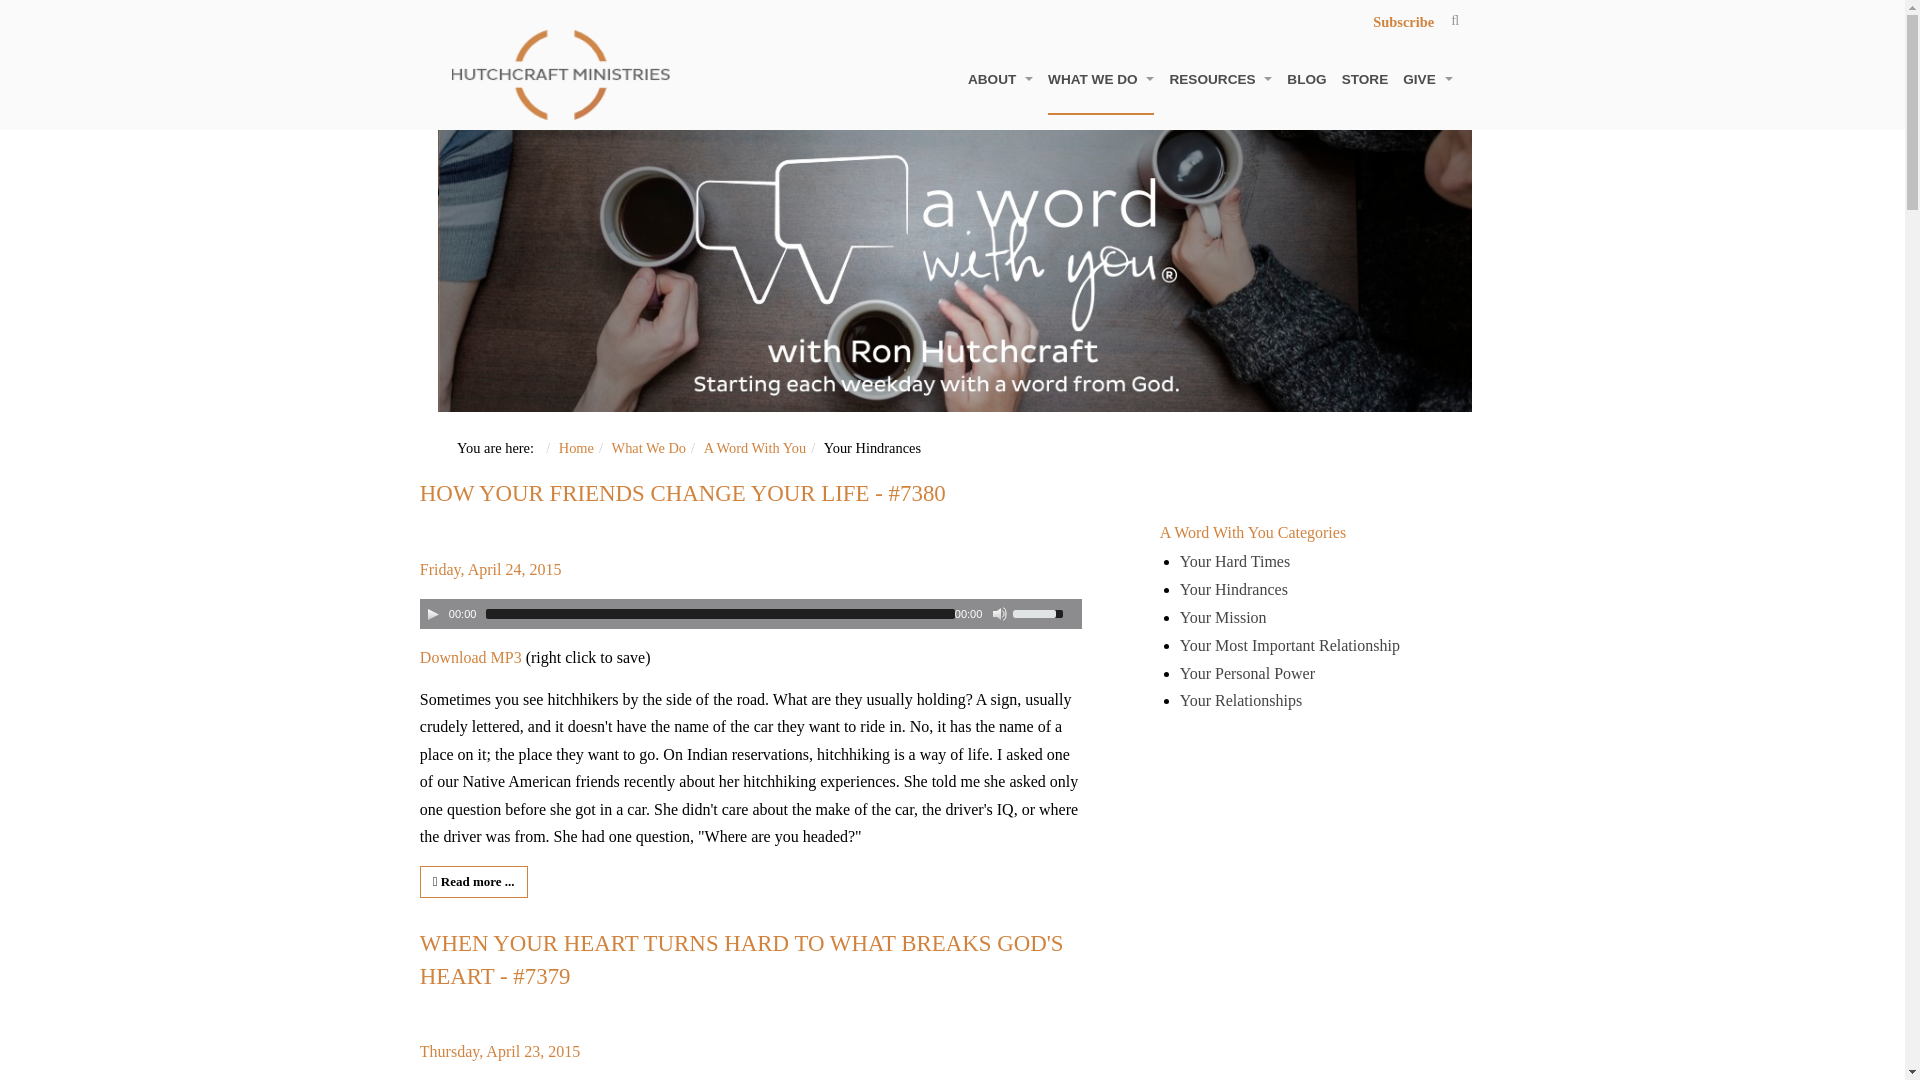 The height and width of the screenshot is (1080, 1920). I want to click on ABOUT, so click(1000, 80).